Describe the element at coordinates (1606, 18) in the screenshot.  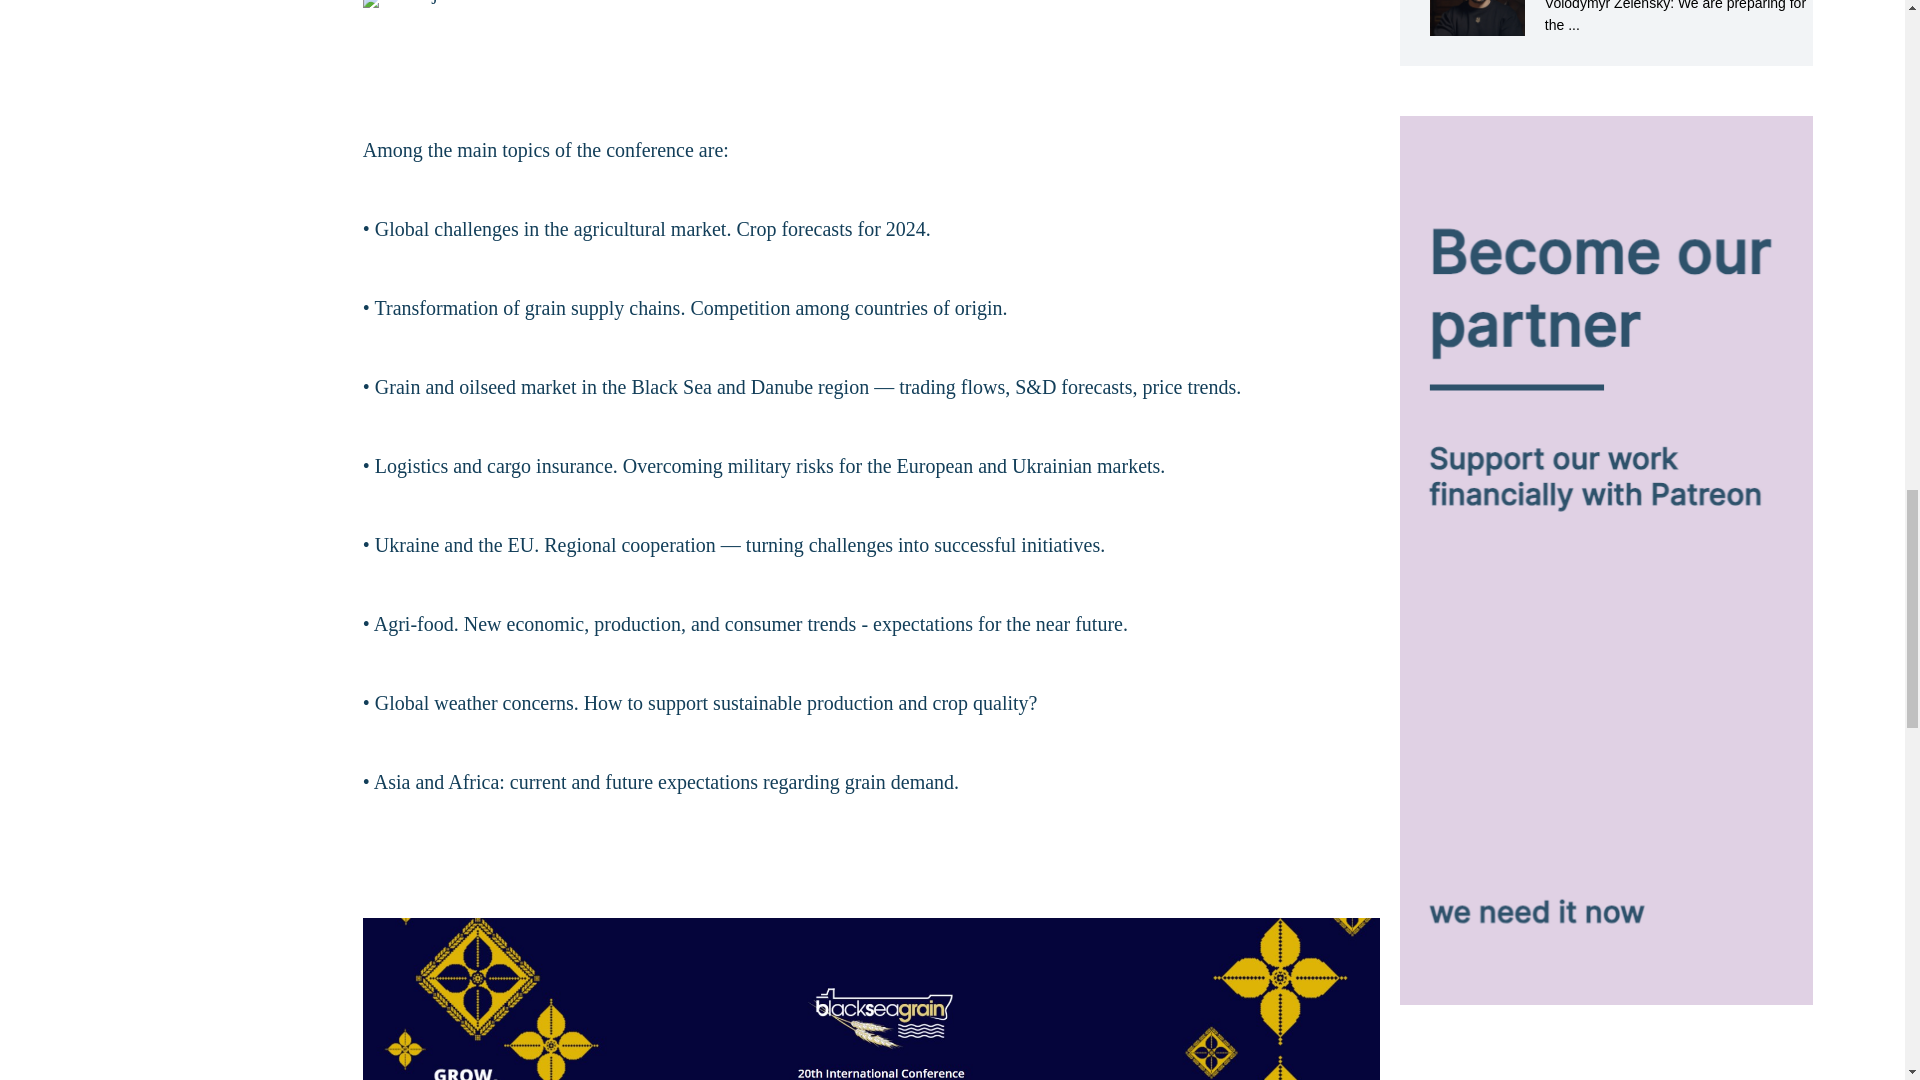
I see `Read` at that location.